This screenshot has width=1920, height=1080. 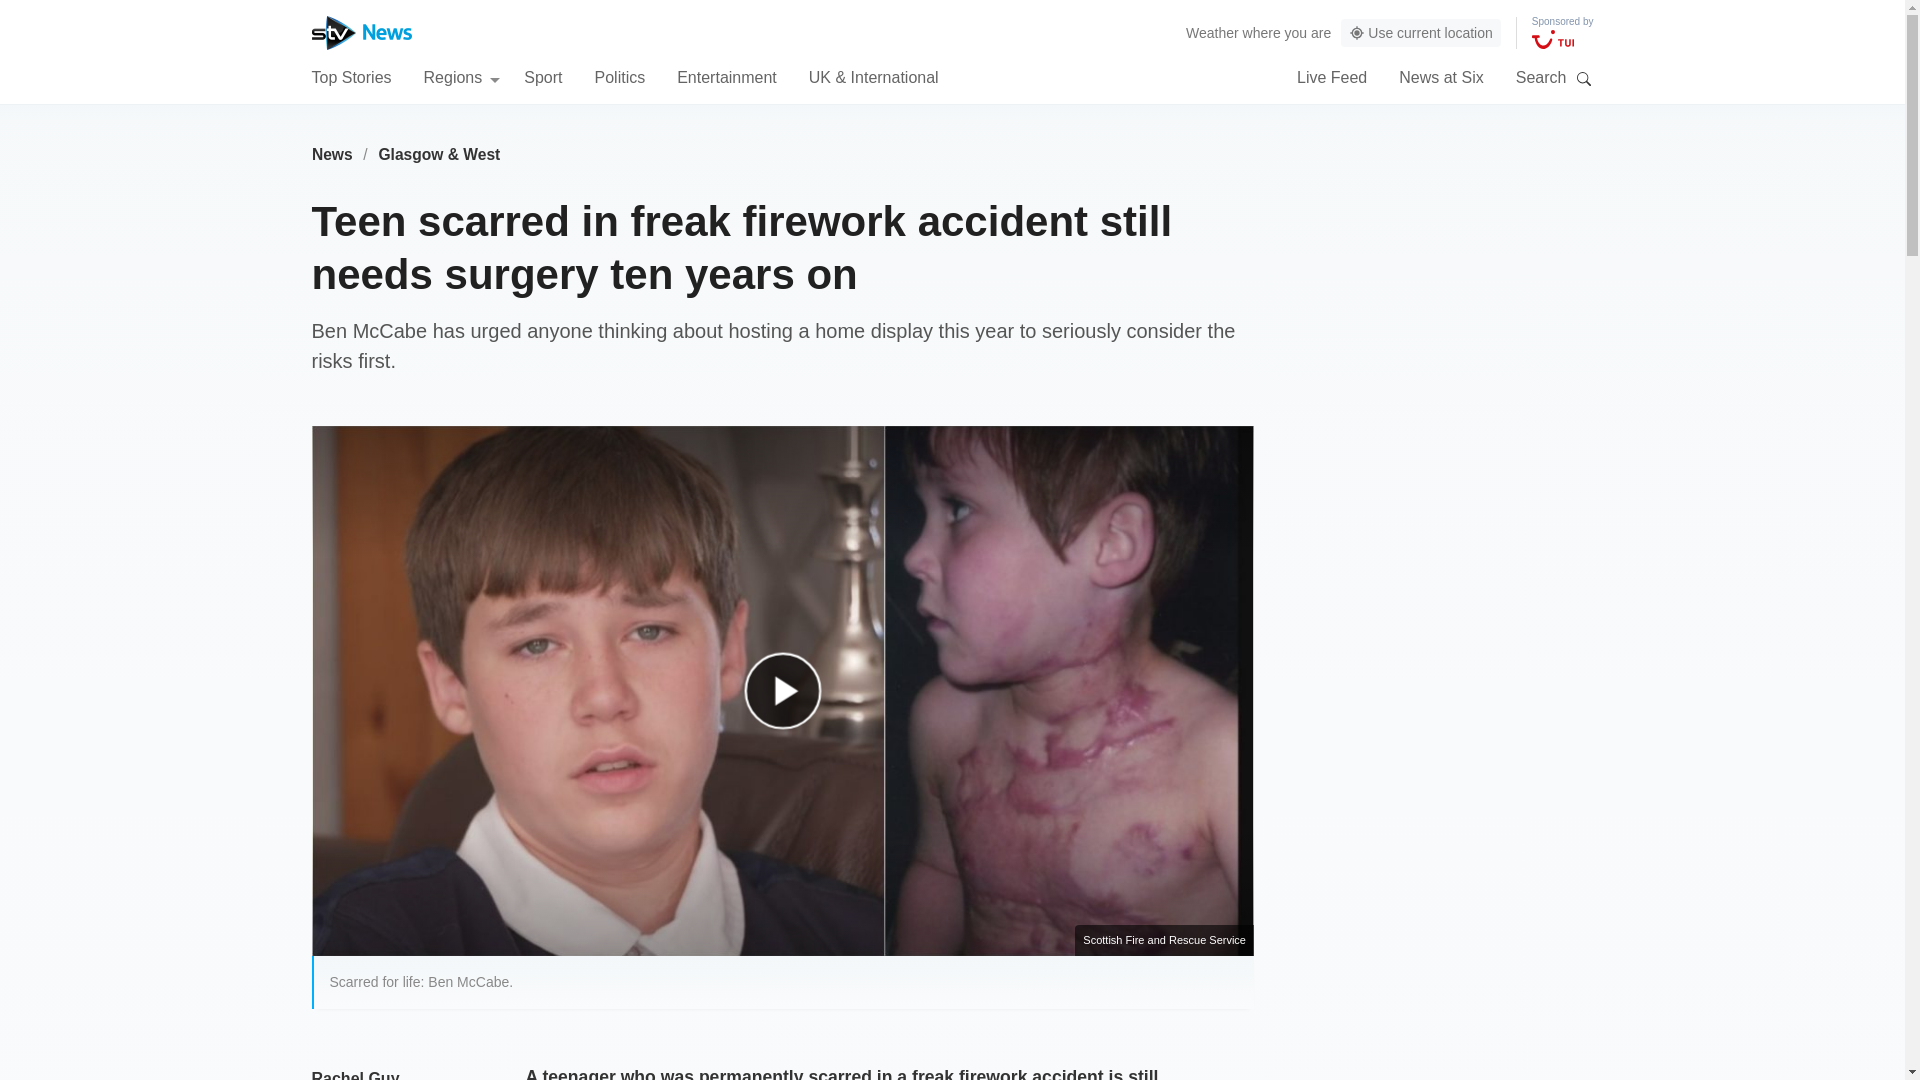 What do you see at coordinates (462, 76) in the screenshot?
I see `Regions` at bounding box center [462, 76].